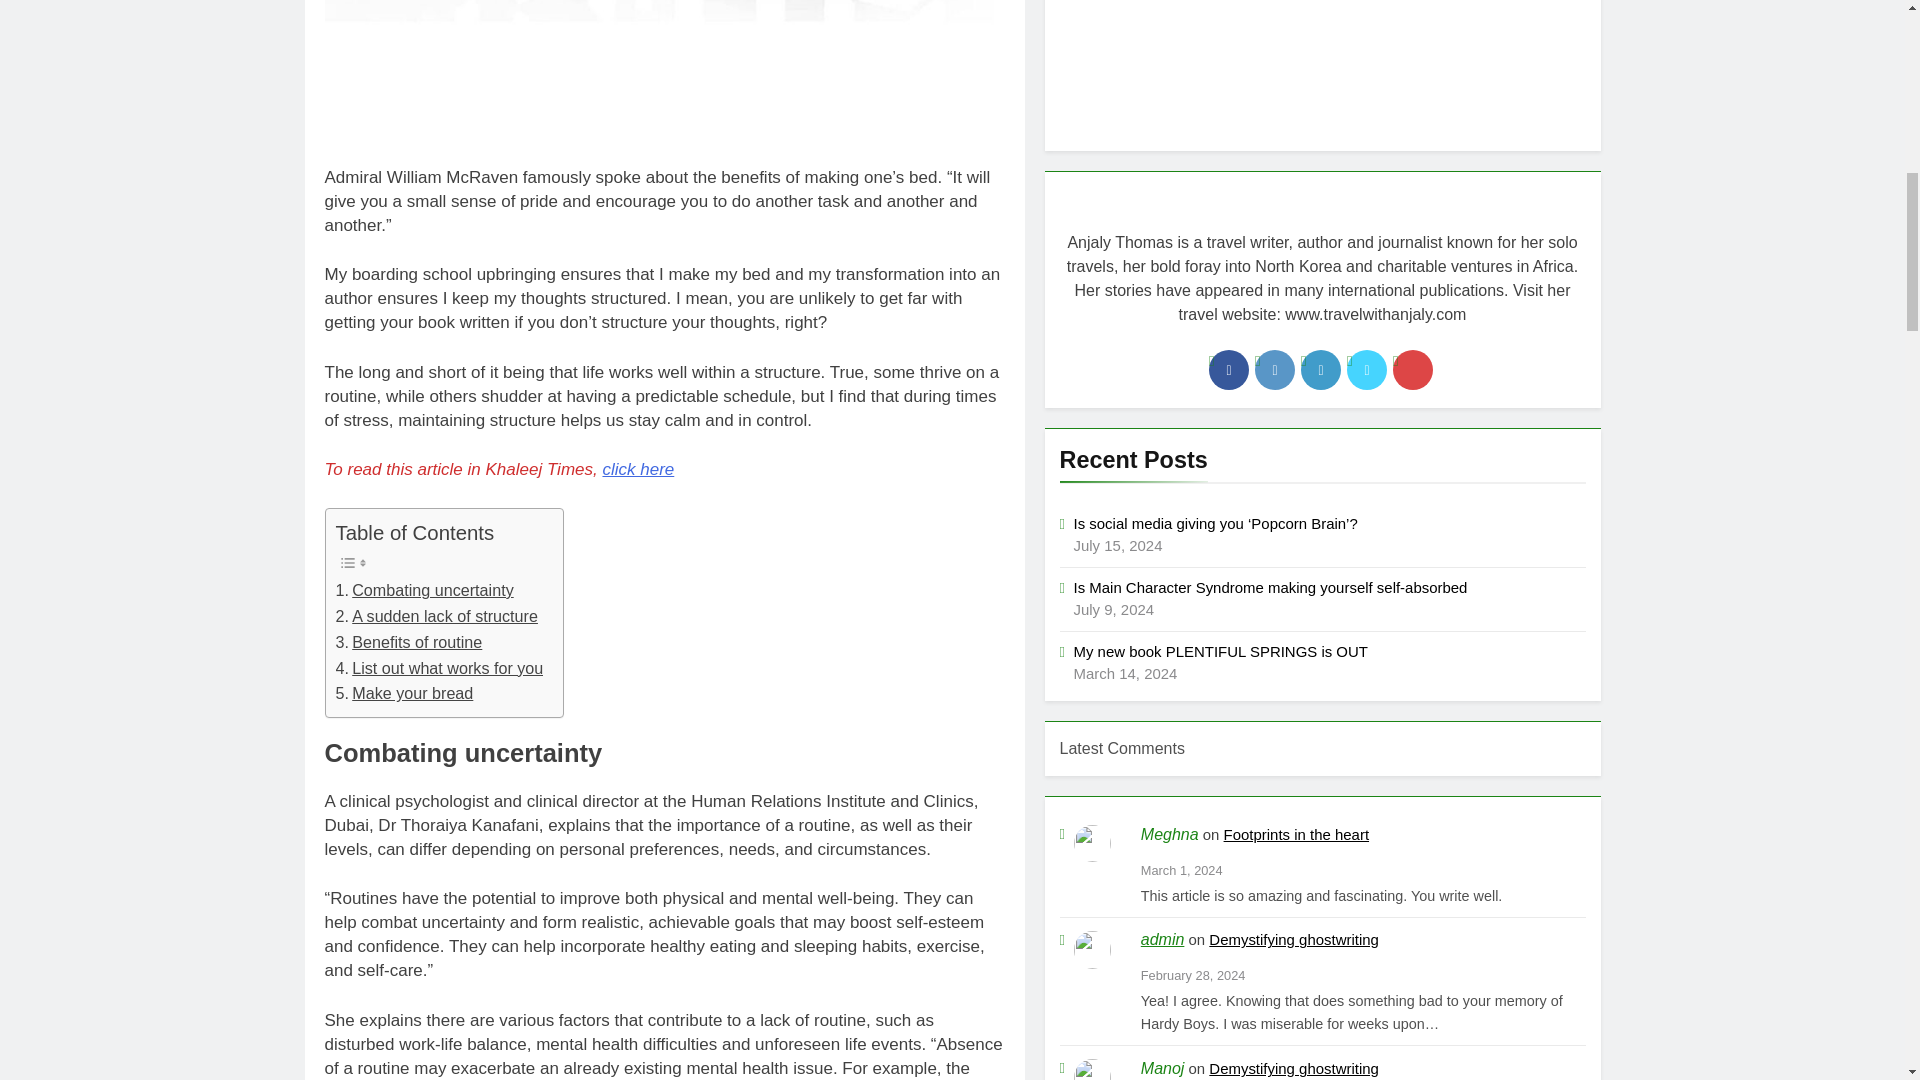  What do you see at coordinates (405, 694) in the screenshot?
I see `Make your bread` at bounding box center [405, 694].